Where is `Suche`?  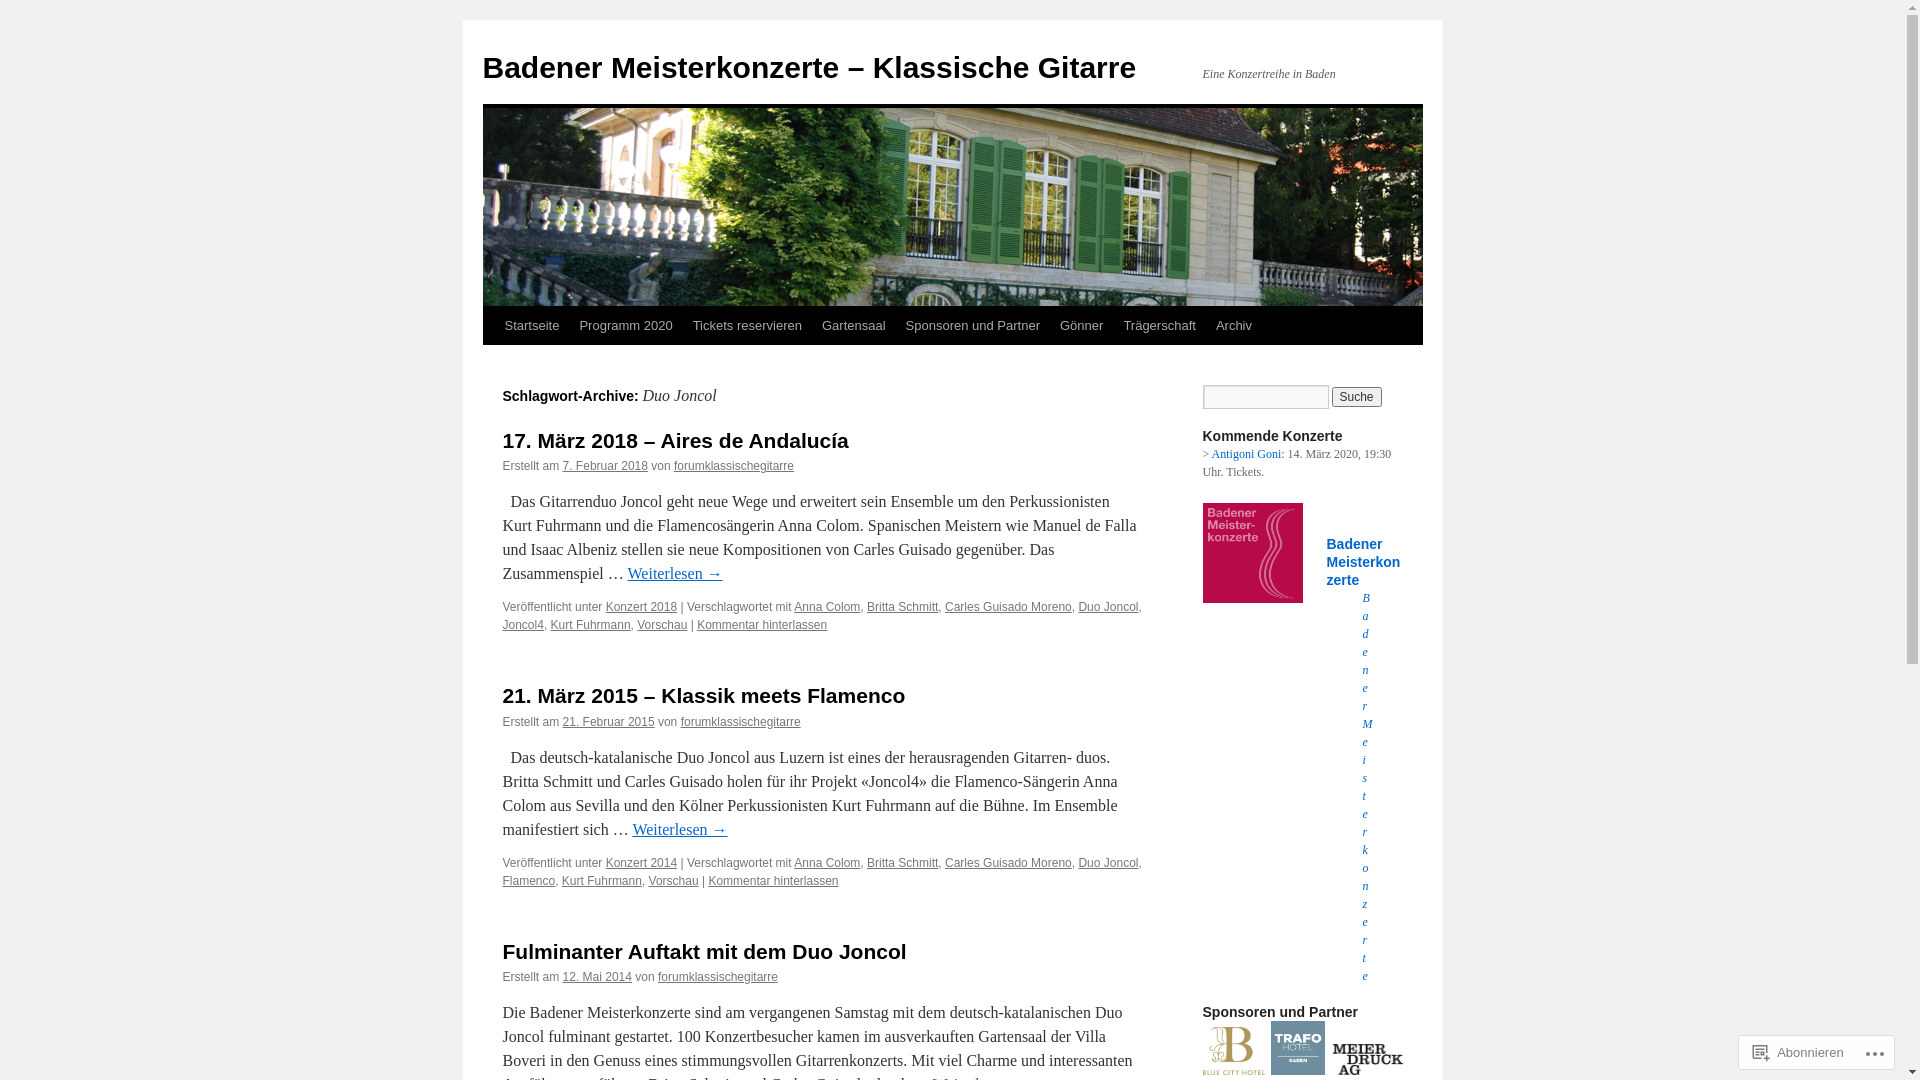 Suche is located at coordinates (1357, 397).